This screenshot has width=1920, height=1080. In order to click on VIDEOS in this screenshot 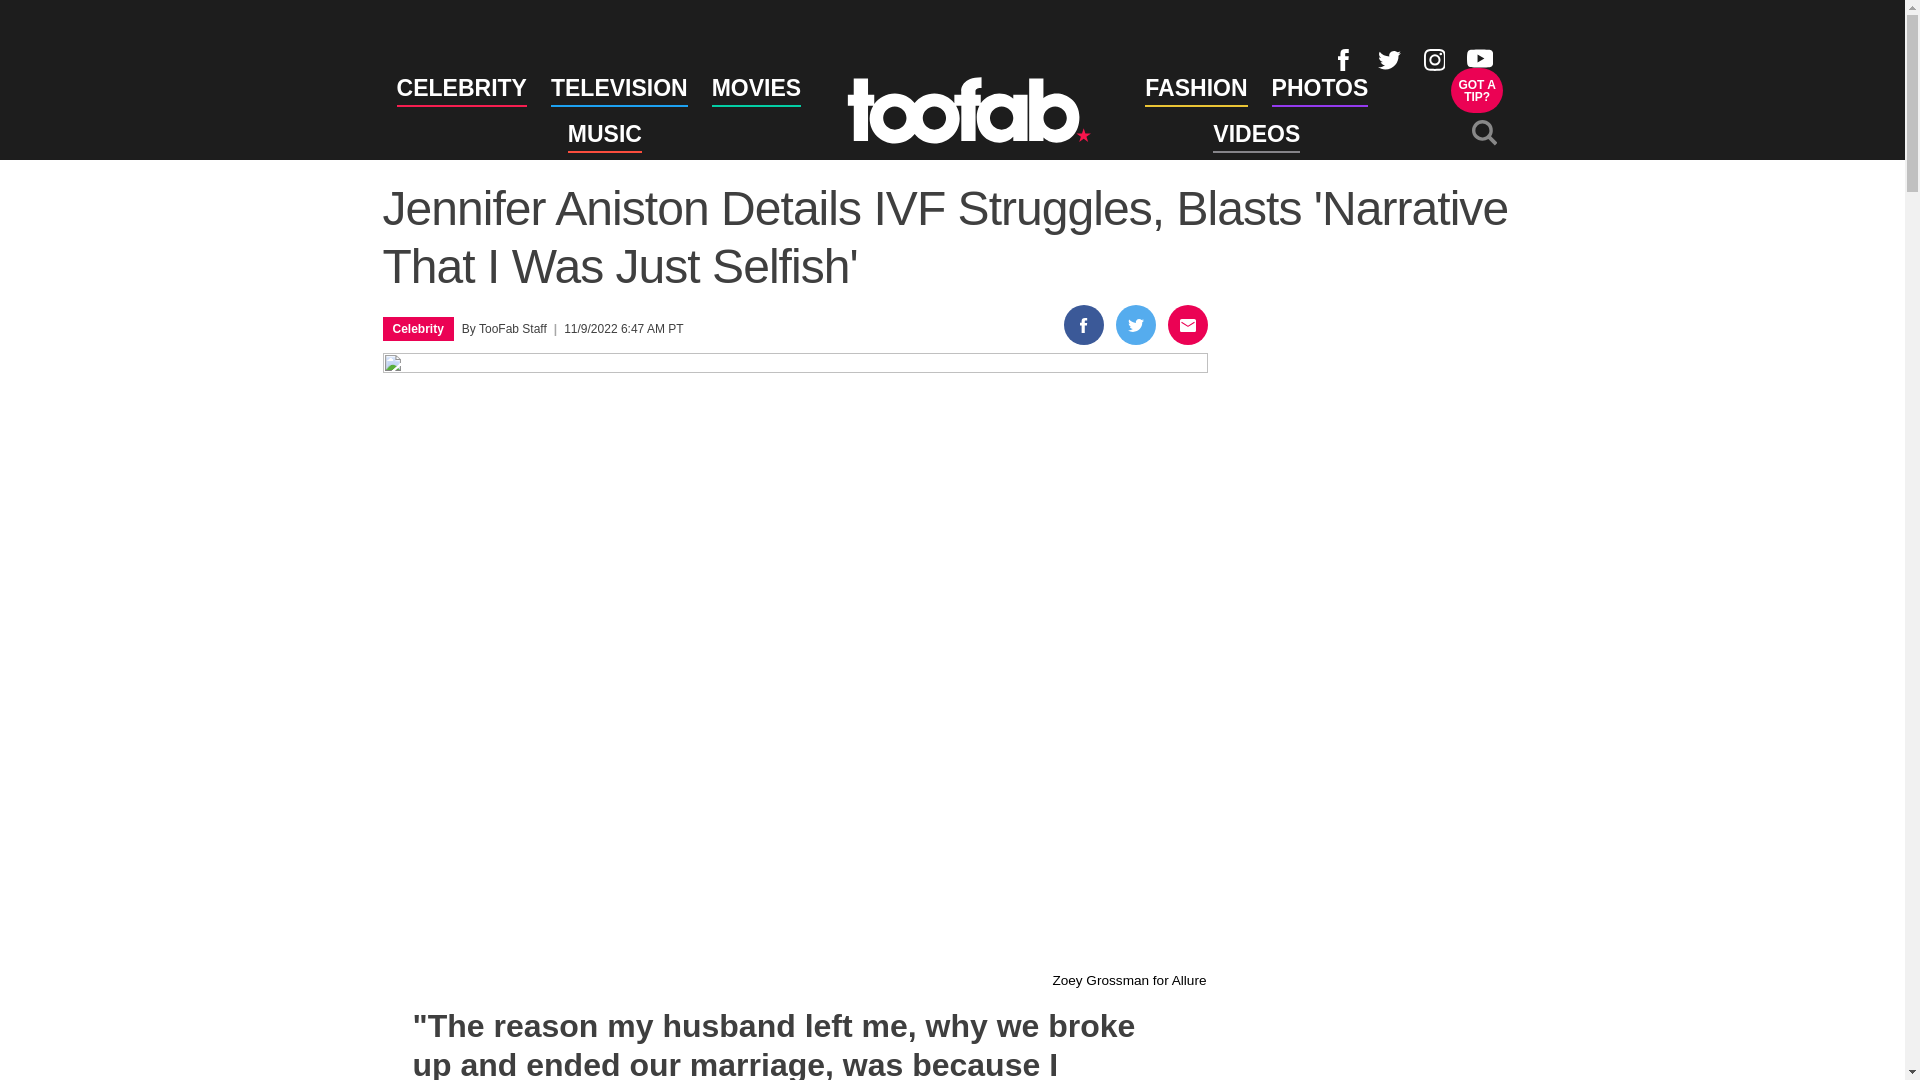, I will do `click(1256, 138)`.